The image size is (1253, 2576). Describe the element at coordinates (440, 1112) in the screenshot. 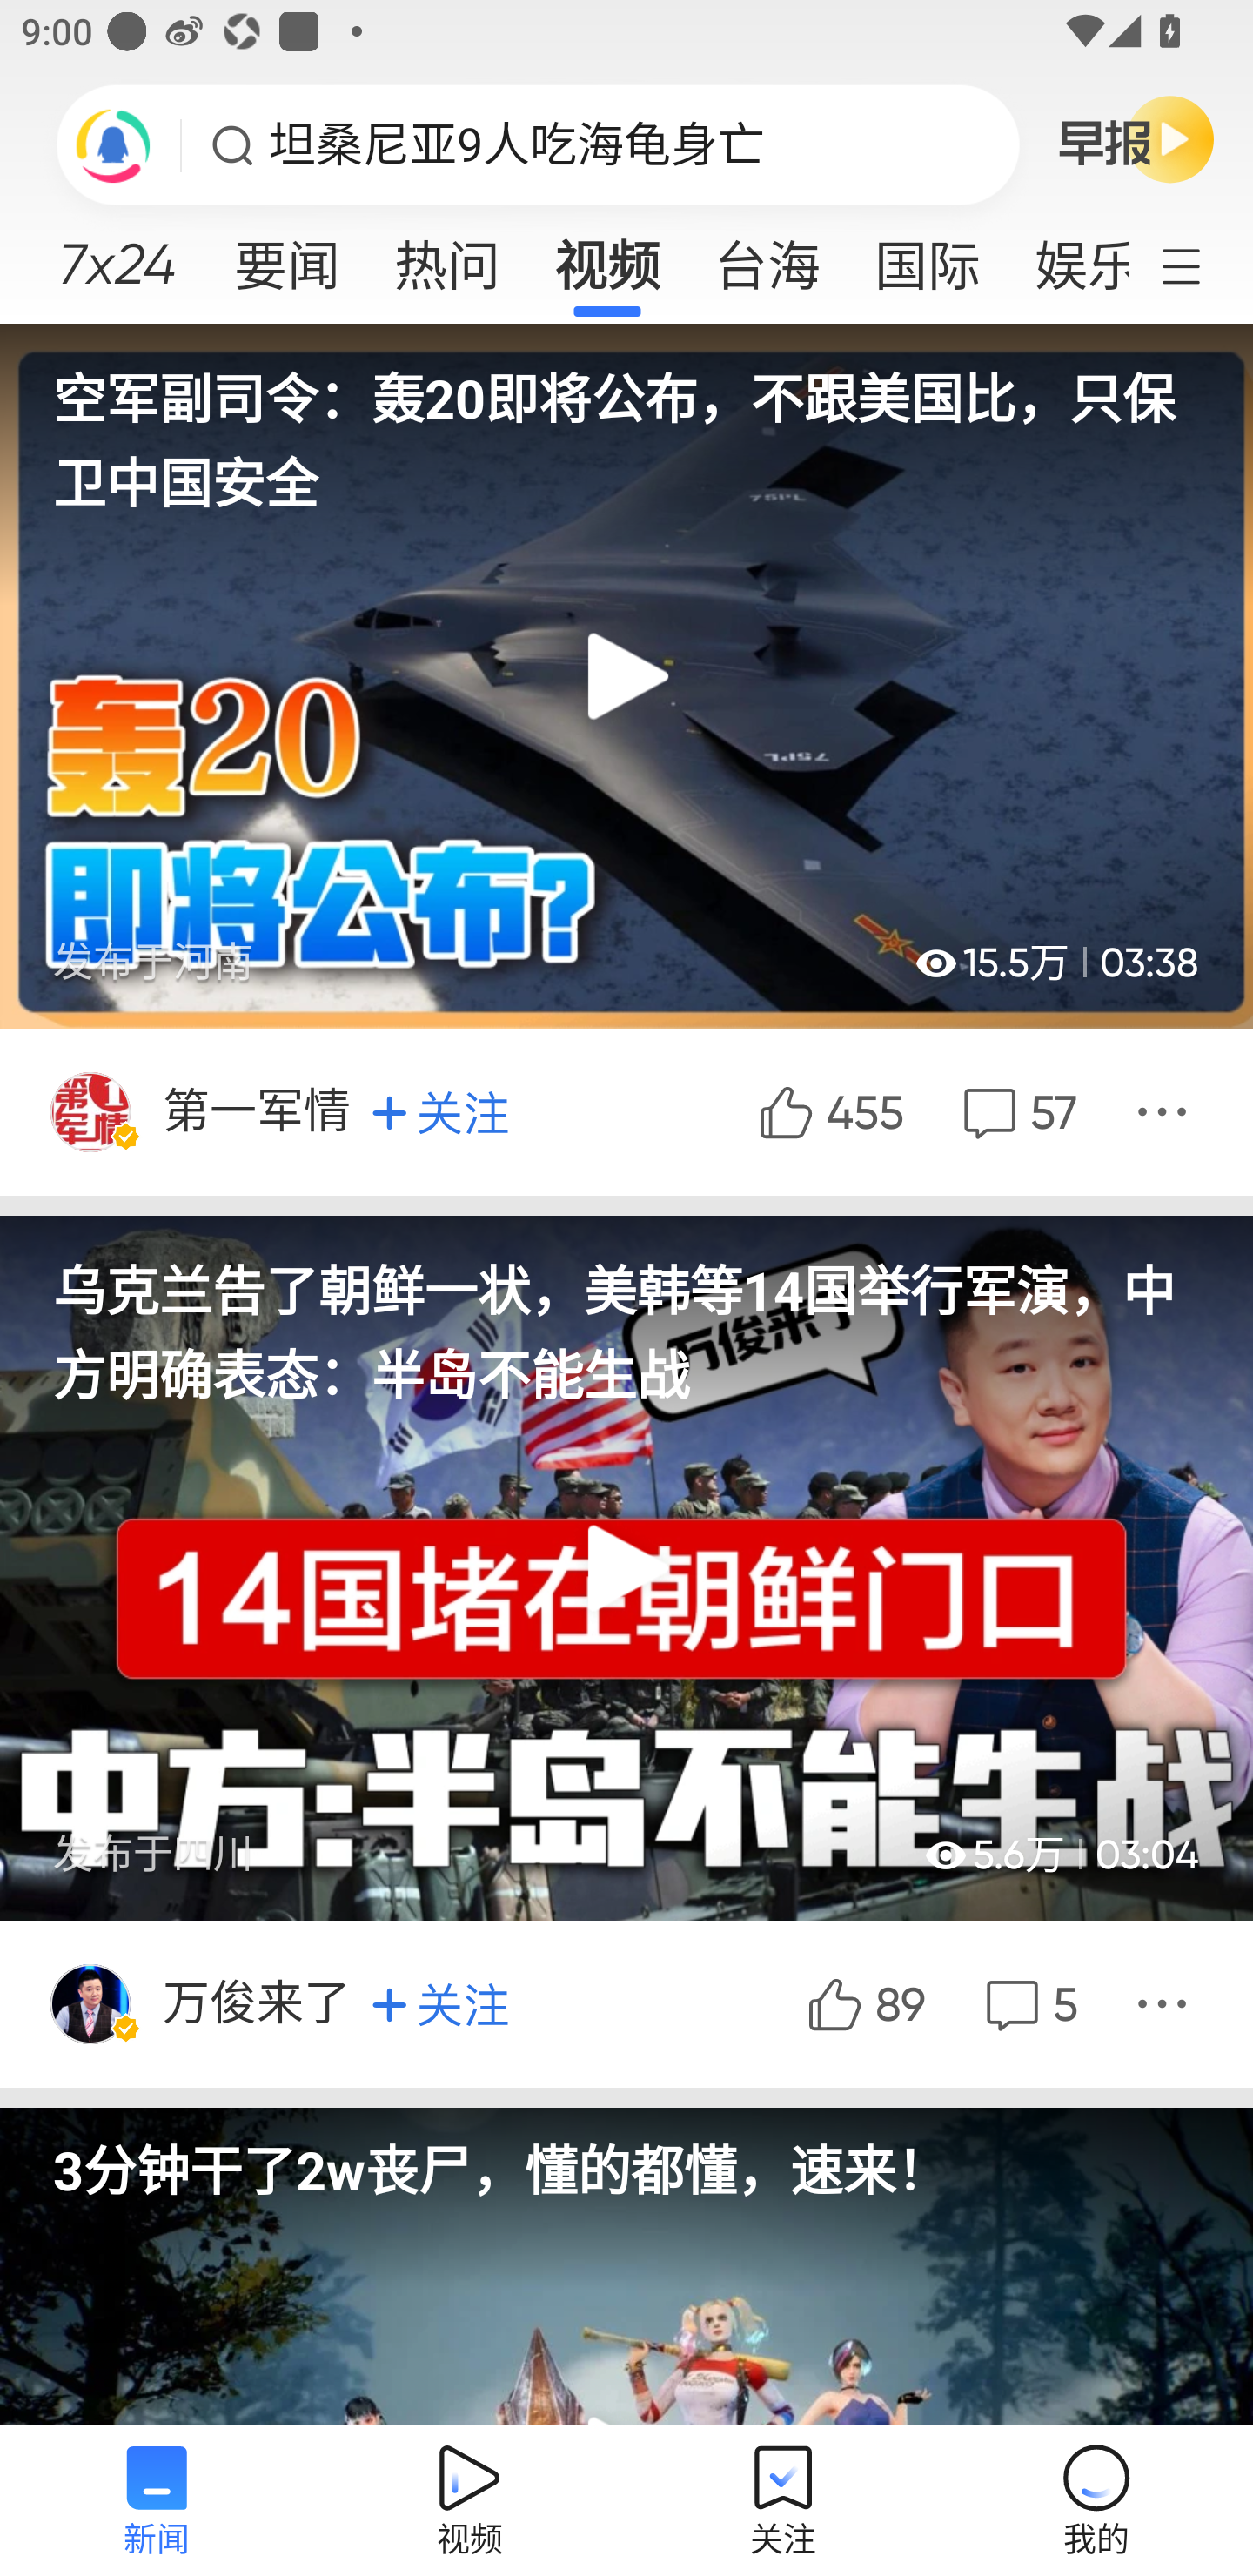

I see `关注` at that location.